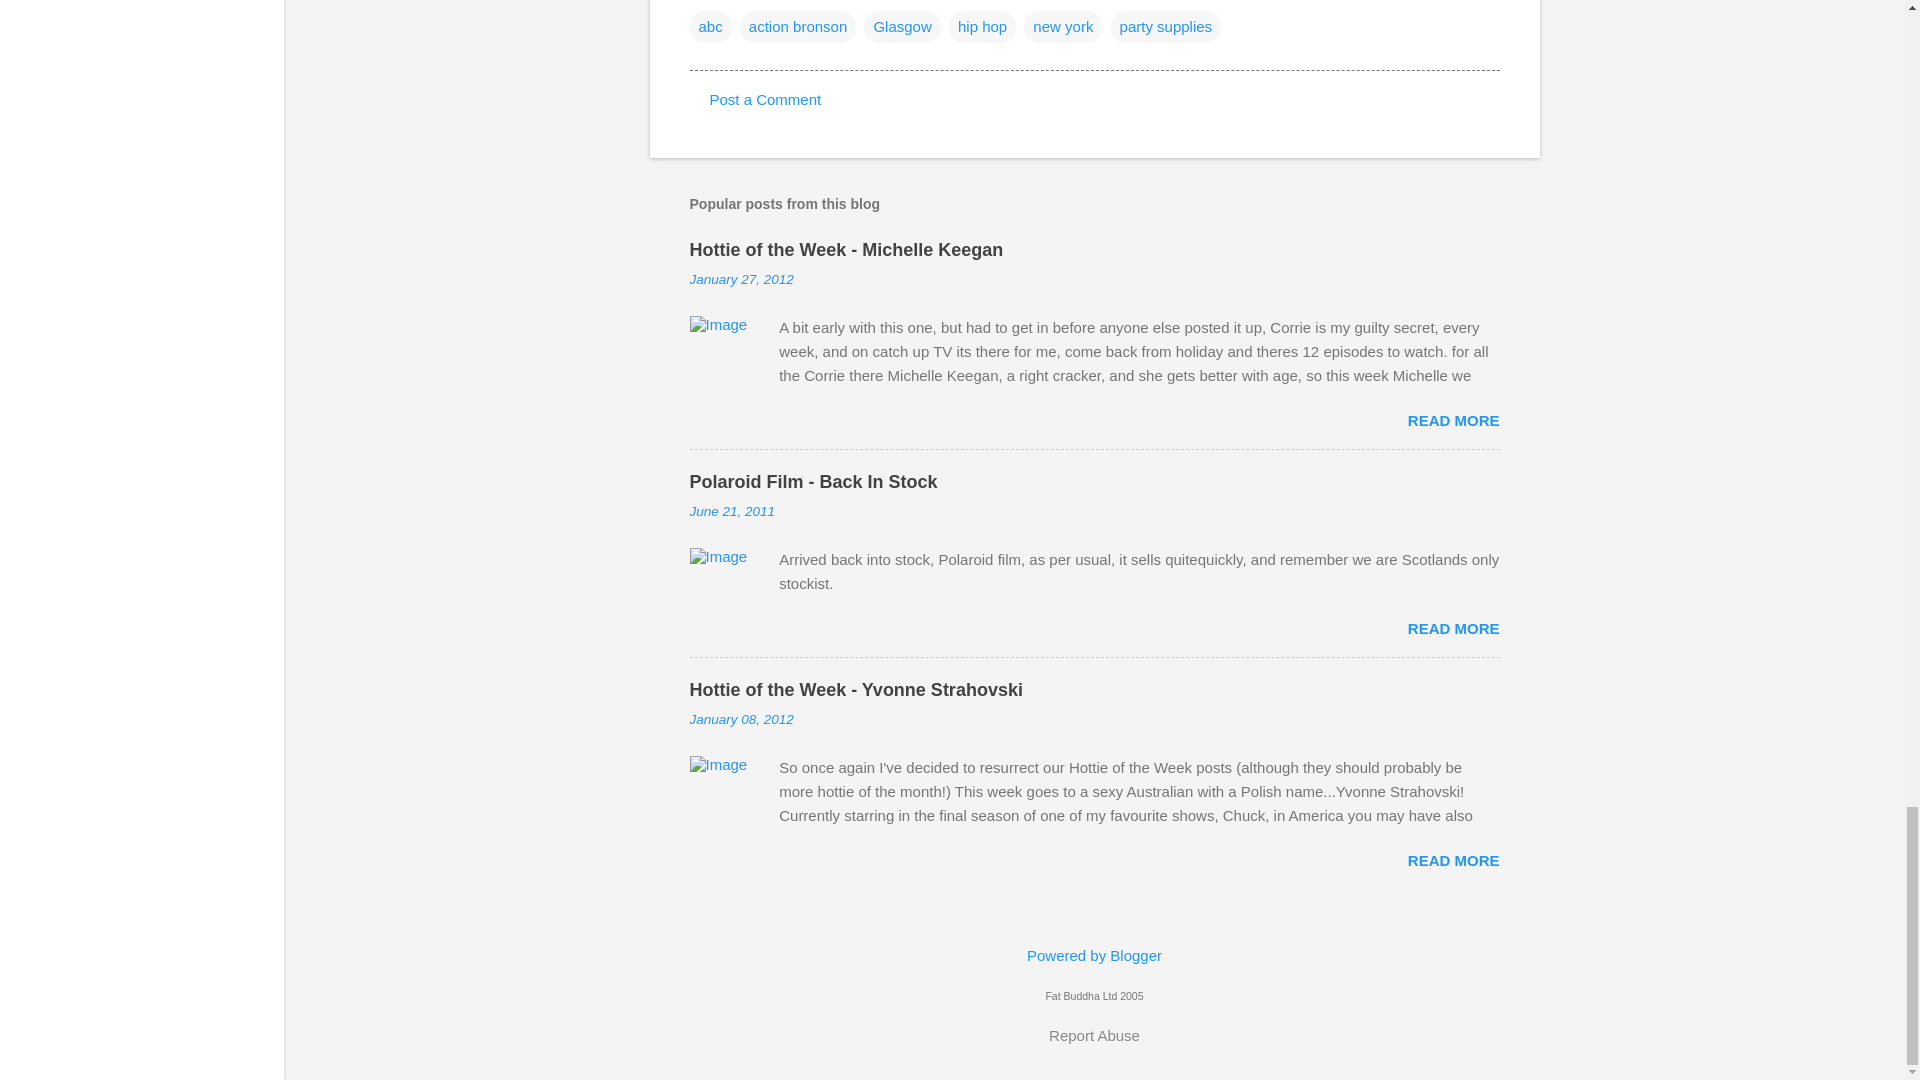 The width and height of the screenshot is (1920, 1080). I want to click on hip hop, so click(982, 26).